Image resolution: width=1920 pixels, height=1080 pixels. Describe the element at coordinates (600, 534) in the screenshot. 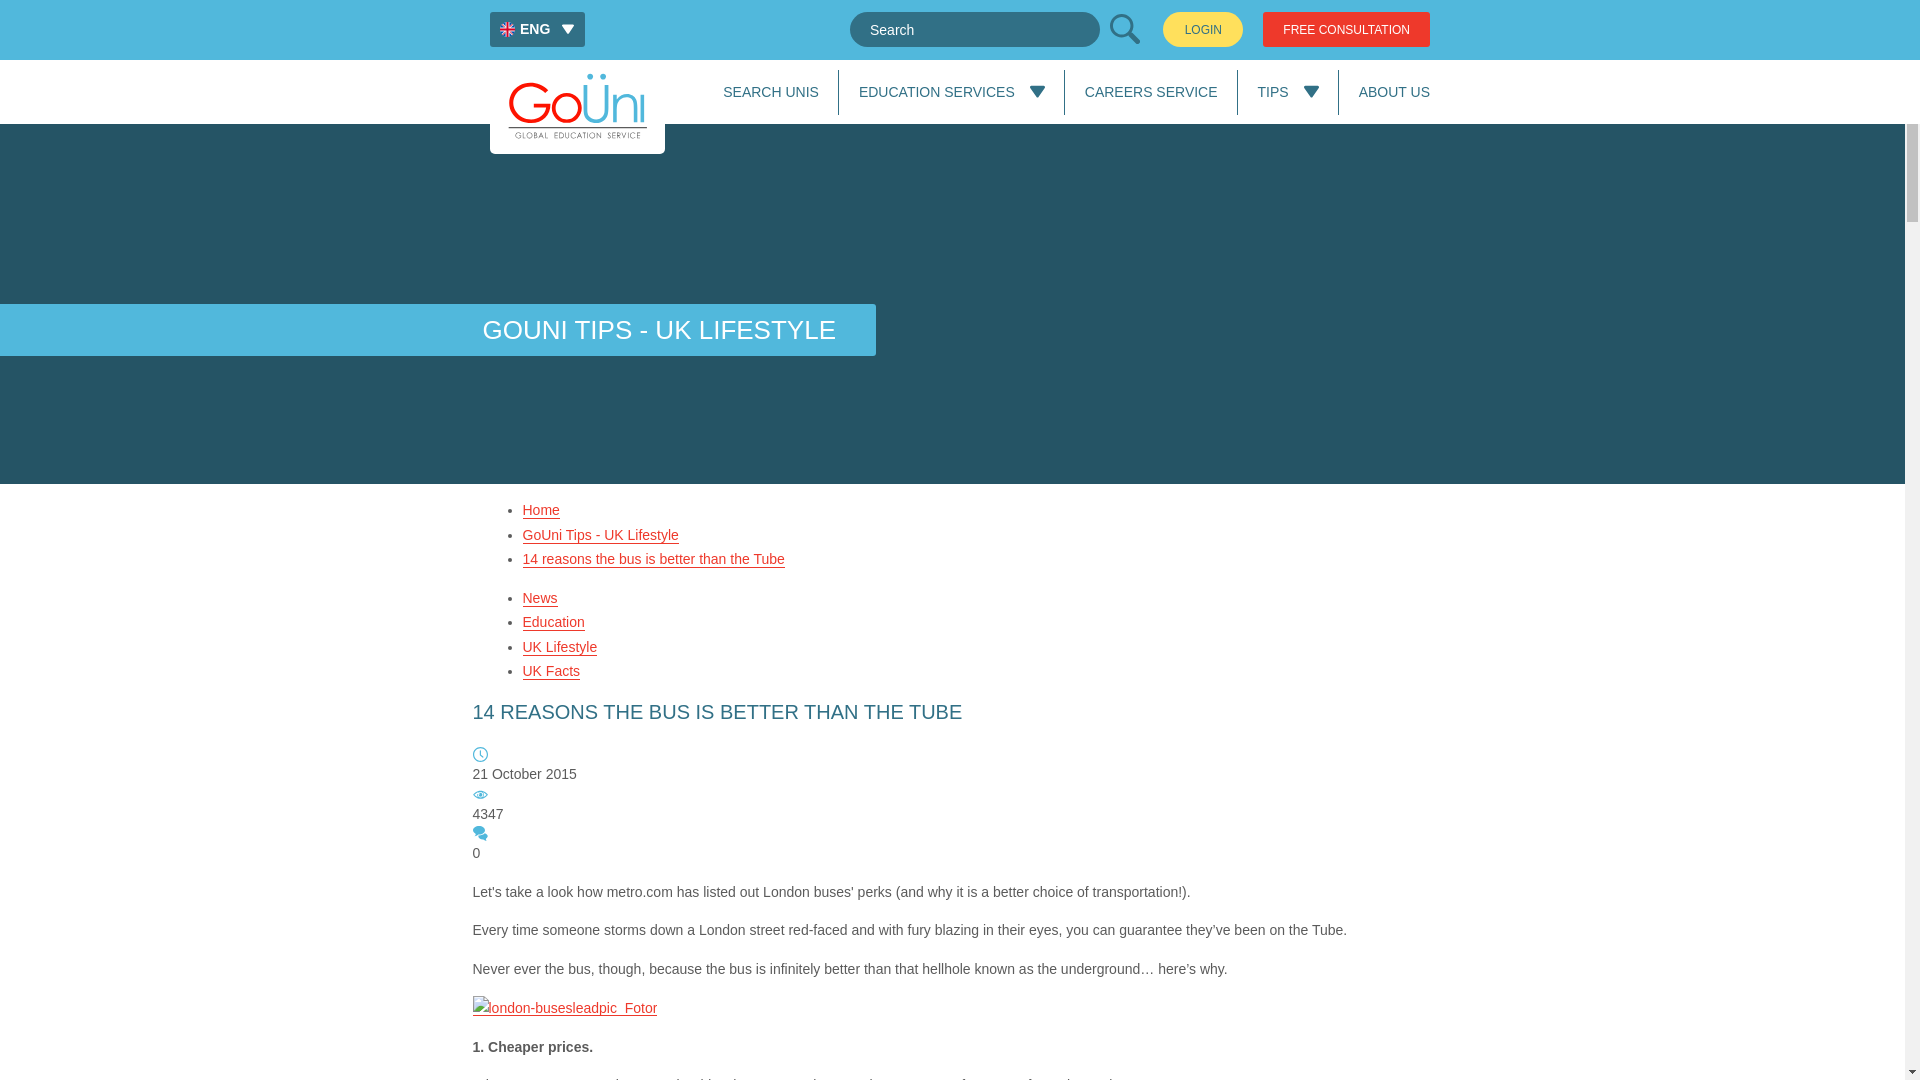

I see `GoUni Tips - UK Lifestyle` at that location.